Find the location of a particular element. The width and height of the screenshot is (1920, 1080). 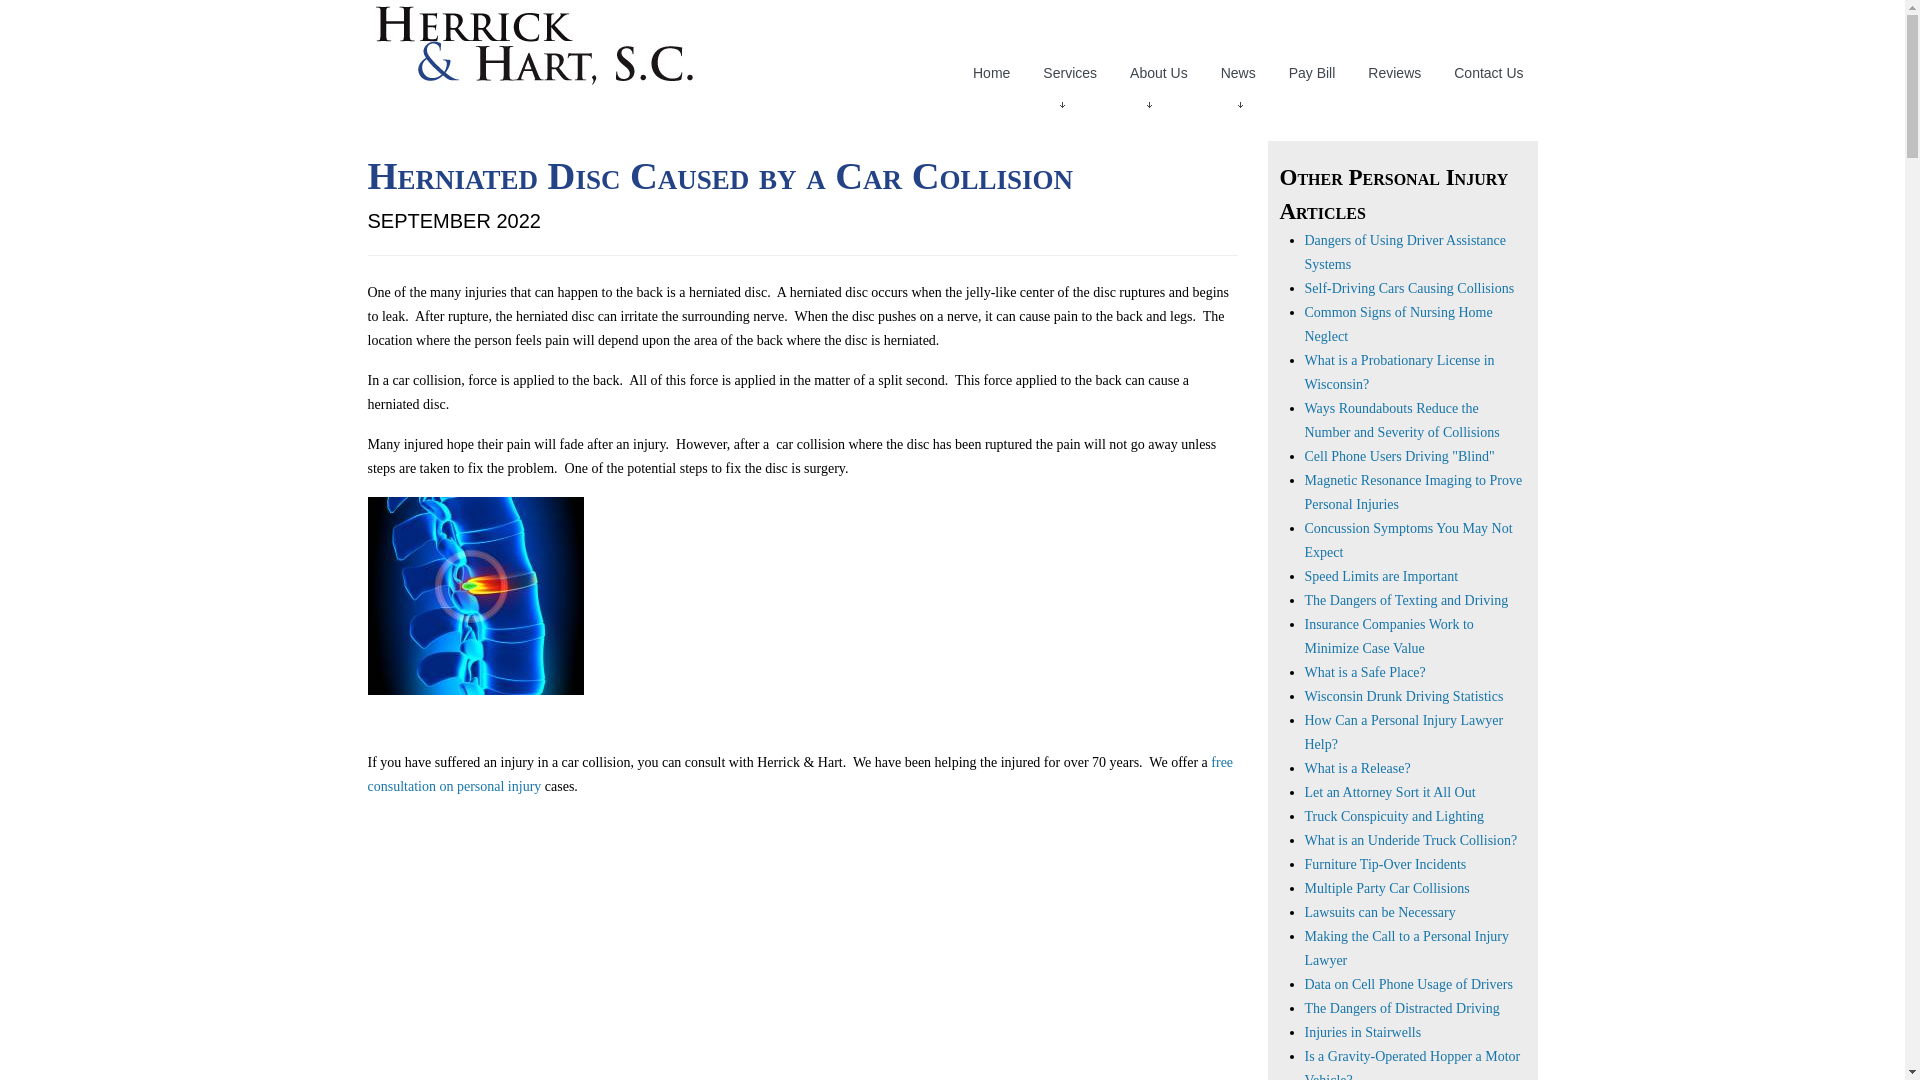

Insurance Companies Work to Minimize Case Value is located at coordinates (1388, 636).